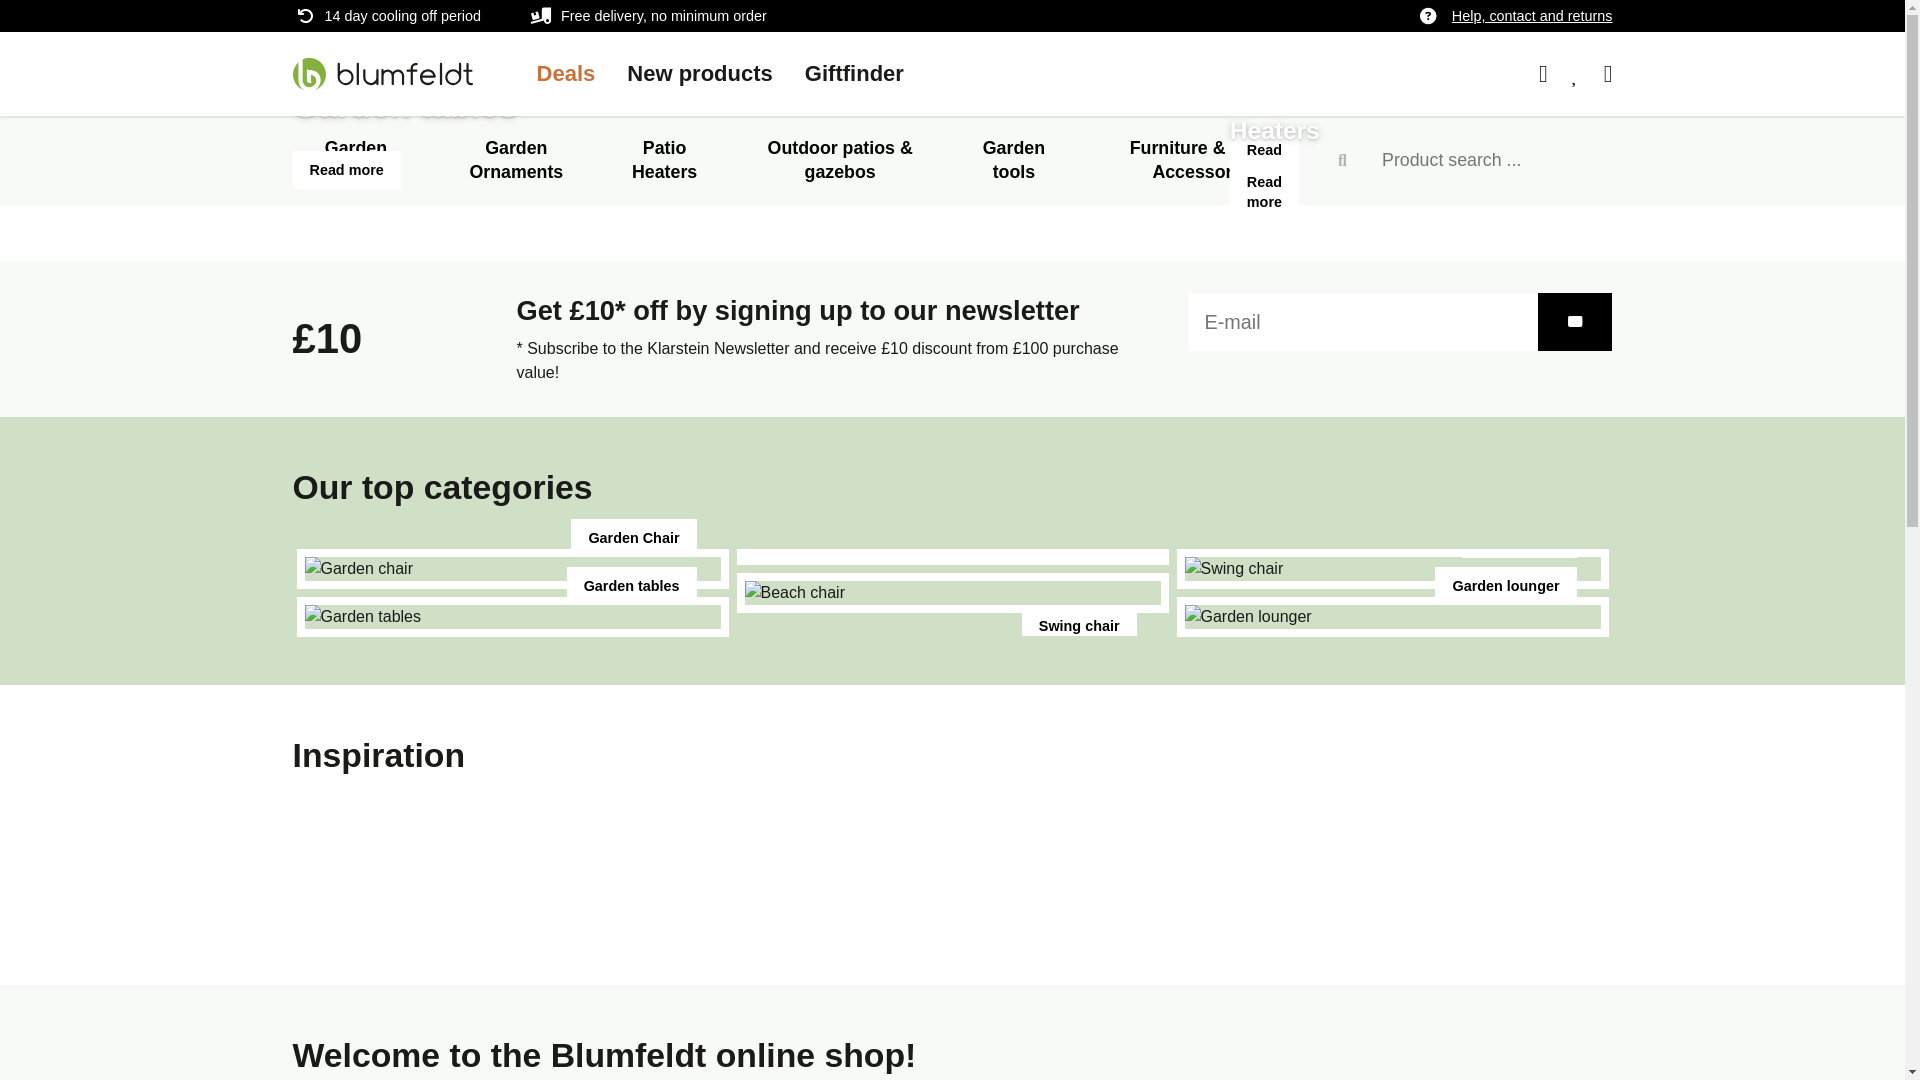  Describe the element at coordinates (664, 160) in the screenshot. I see `Patio Heaters` at that location.